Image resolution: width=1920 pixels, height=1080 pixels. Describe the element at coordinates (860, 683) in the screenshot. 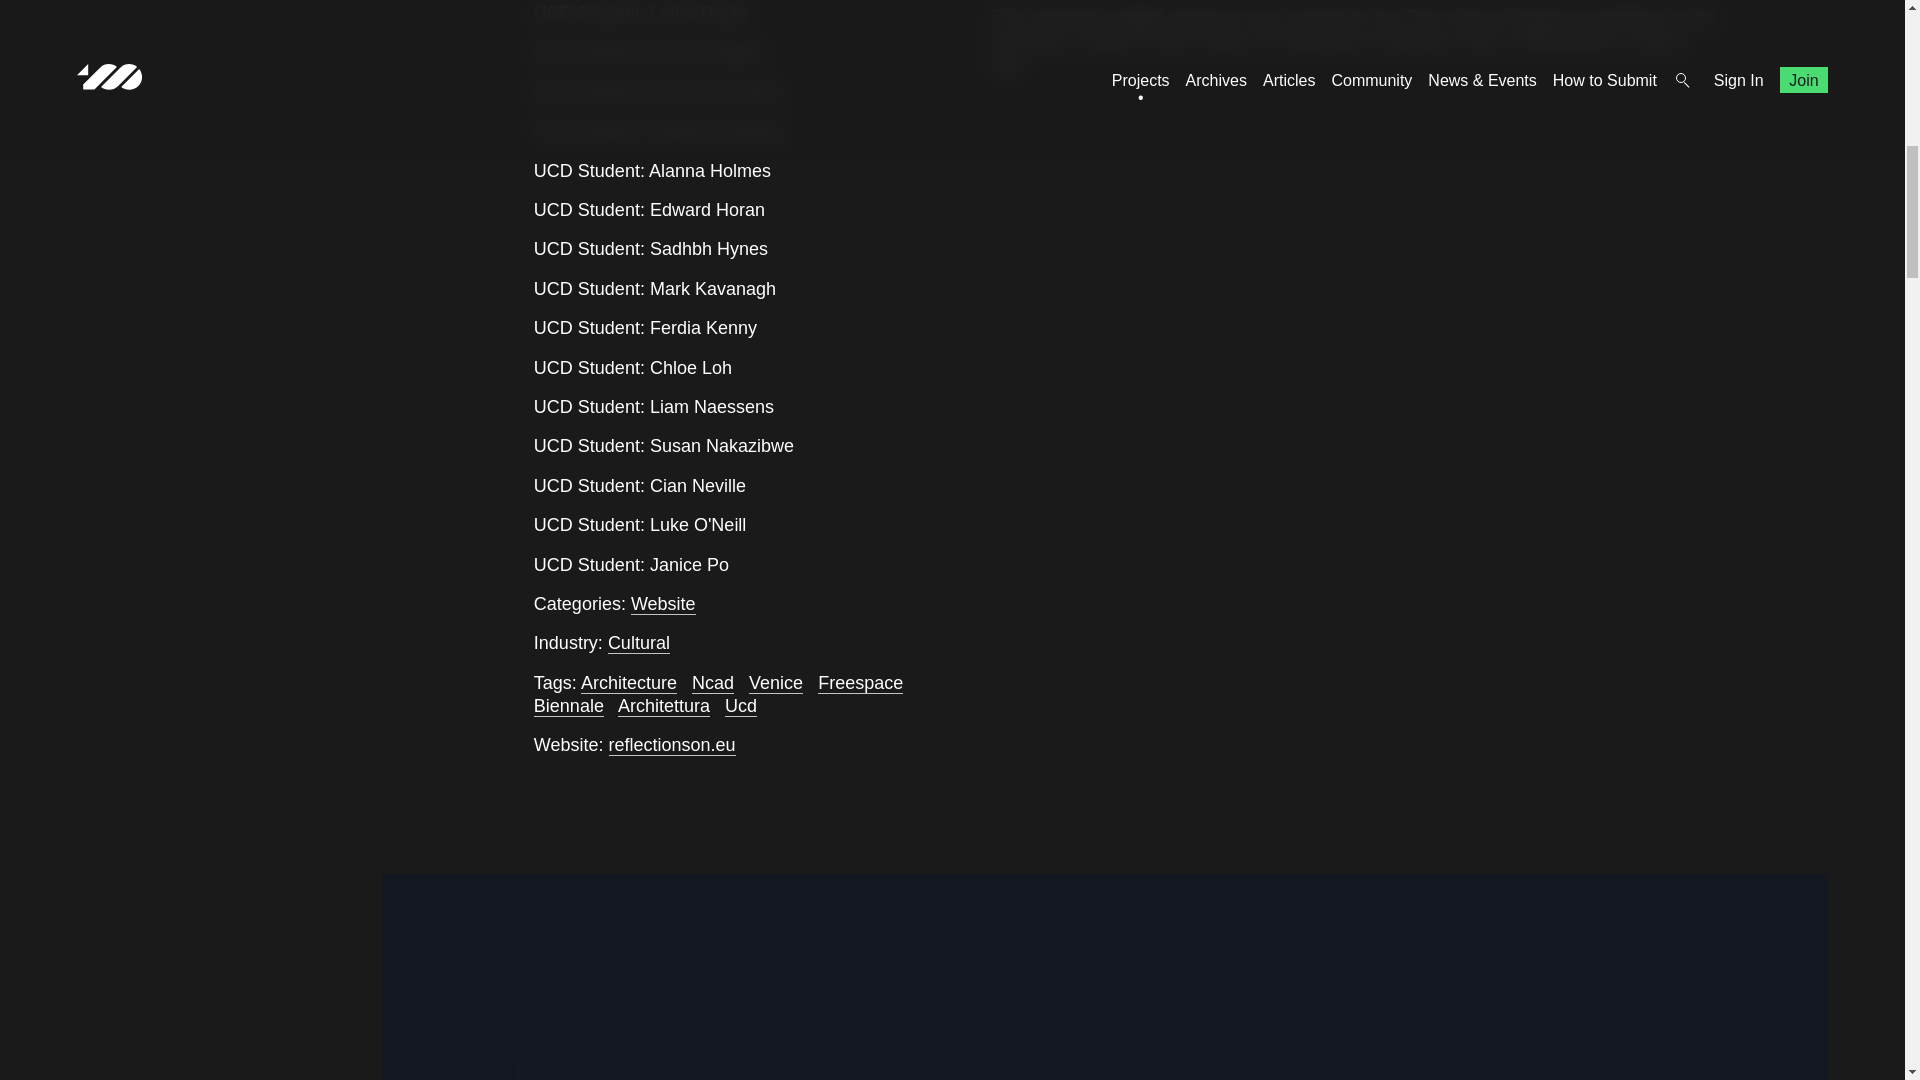

I see `Freespace` at that location.